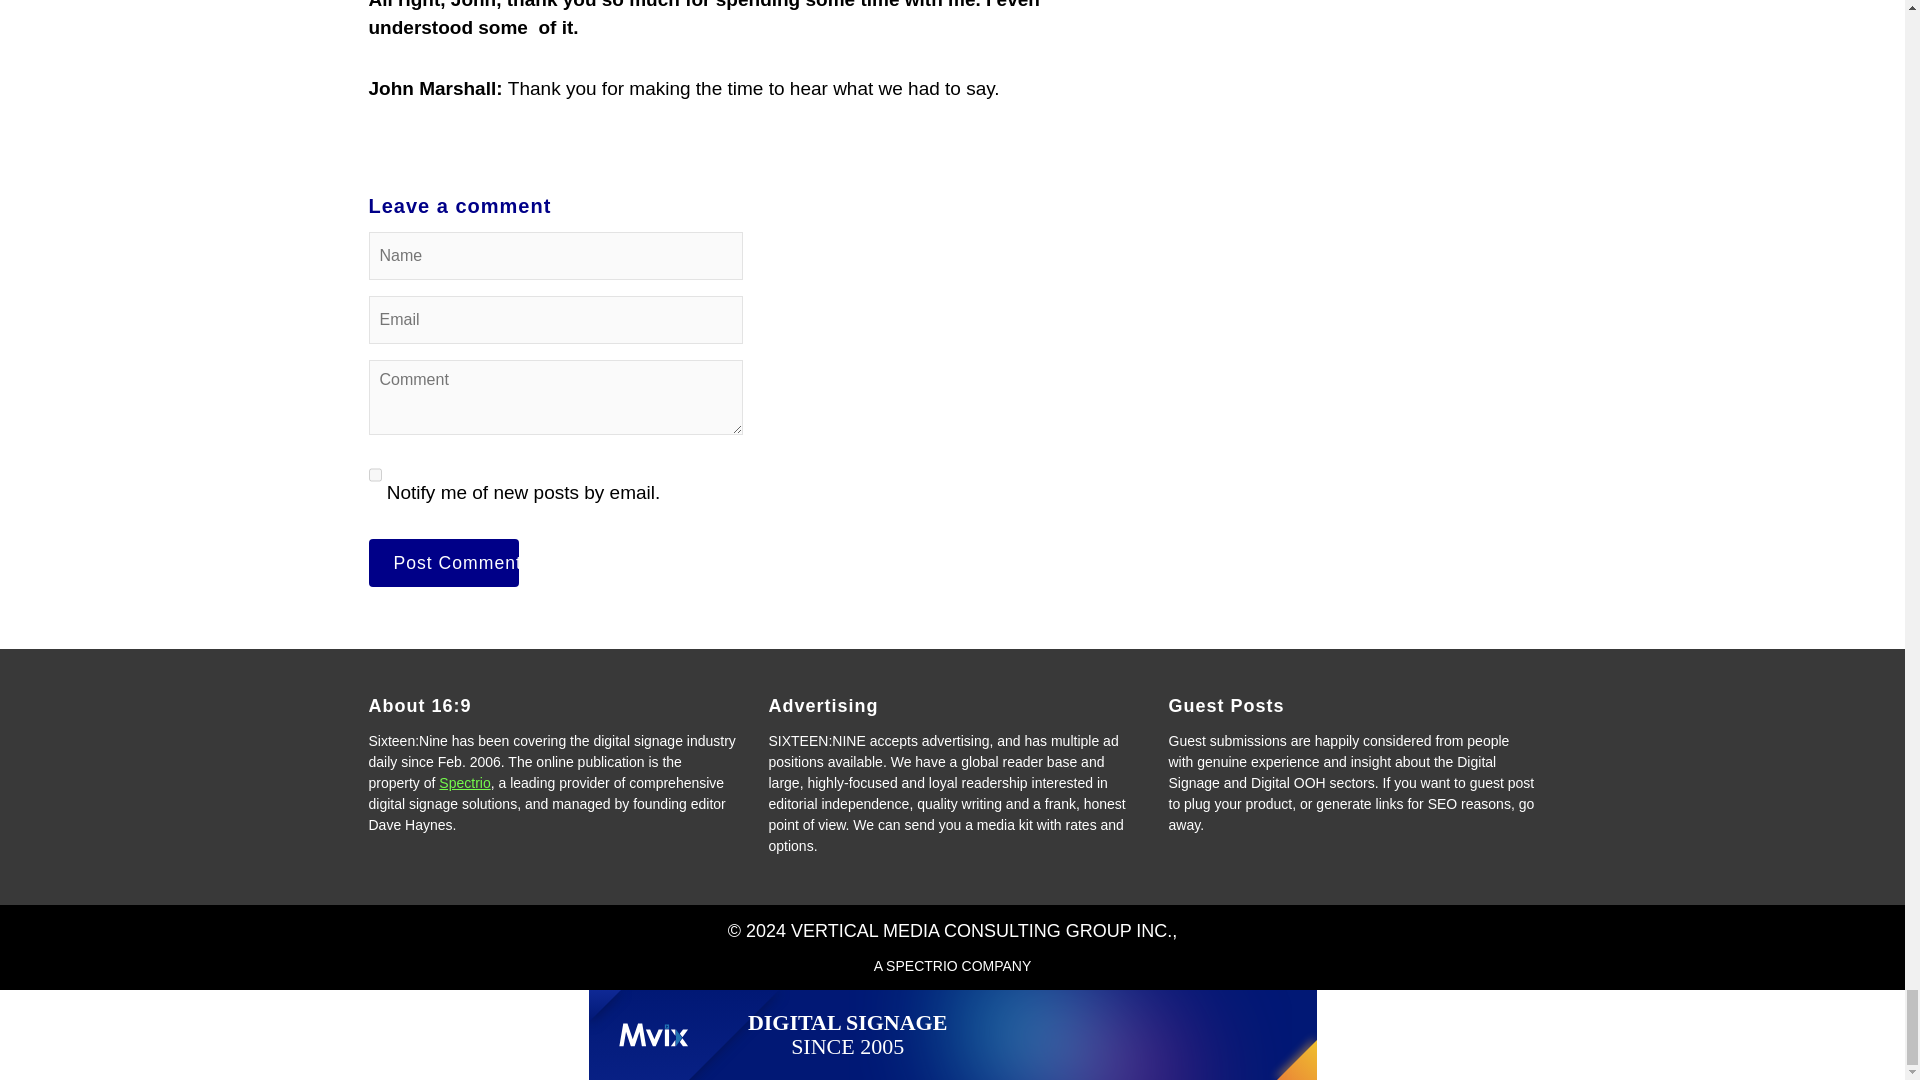 The width and height of the screenshot is (1920, 1080). Describe the element at coordinates (952, 966) in the screenshot. I see `A SPECTRIO COMPANY` at that location.